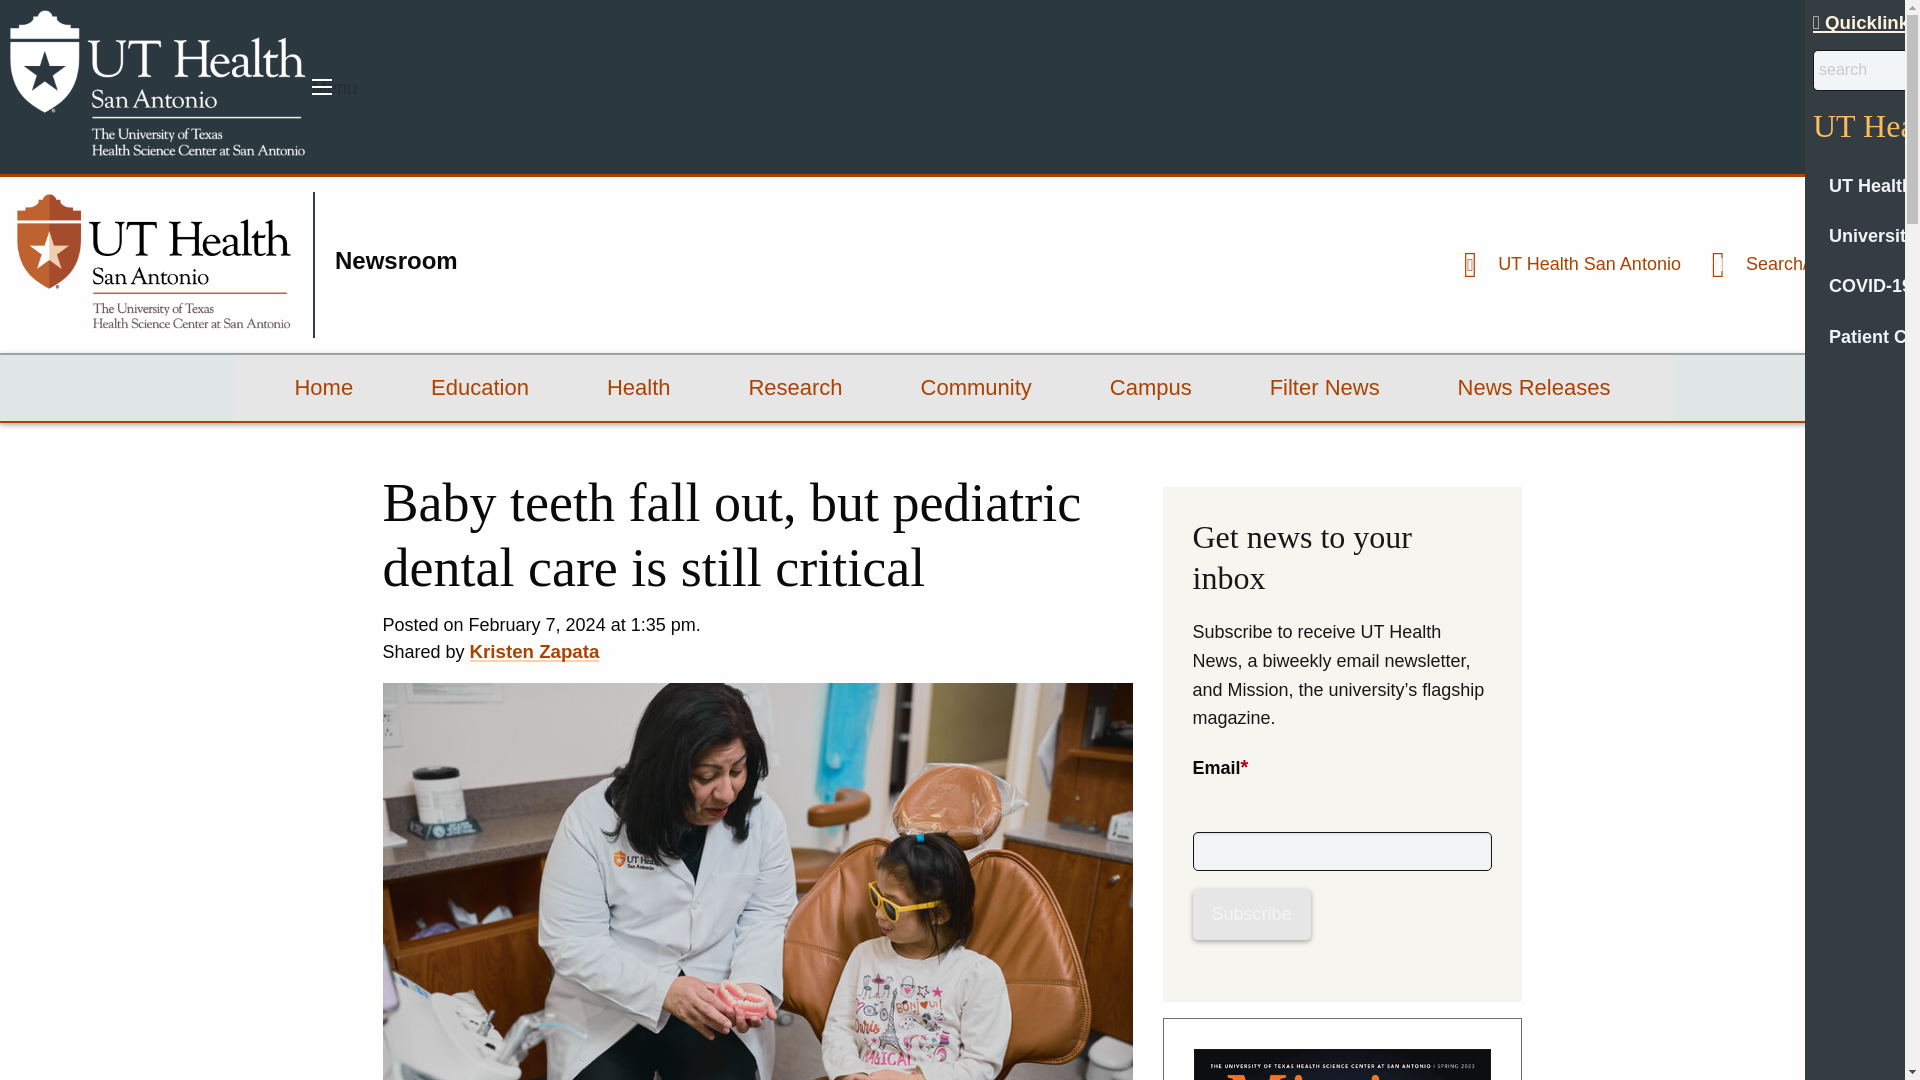 The image size is (1920, 1080). Describe the element at coordinates (534, 652) in the screenshot. I see `Kristen Zapata` at that location.